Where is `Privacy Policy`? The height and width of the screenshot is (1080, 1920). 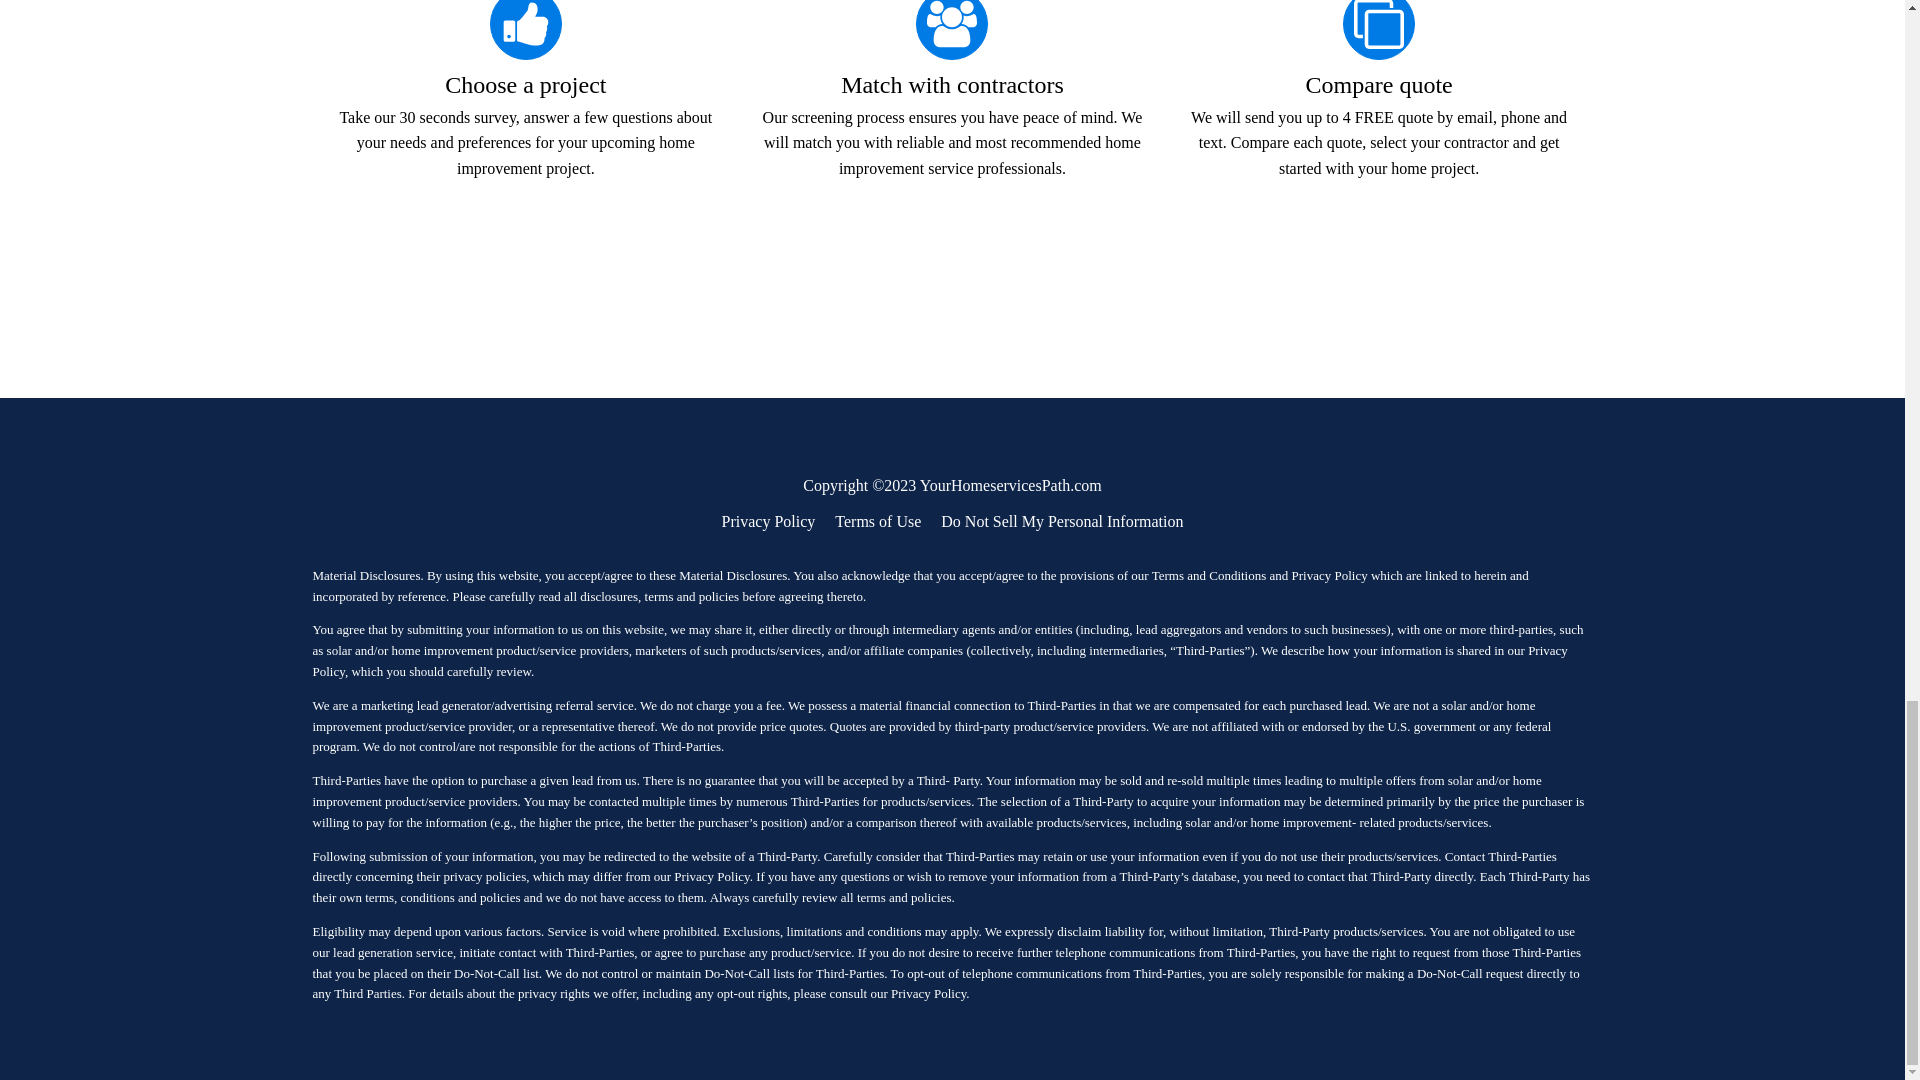
Privacy Policy is located at coordinates (768, 521).